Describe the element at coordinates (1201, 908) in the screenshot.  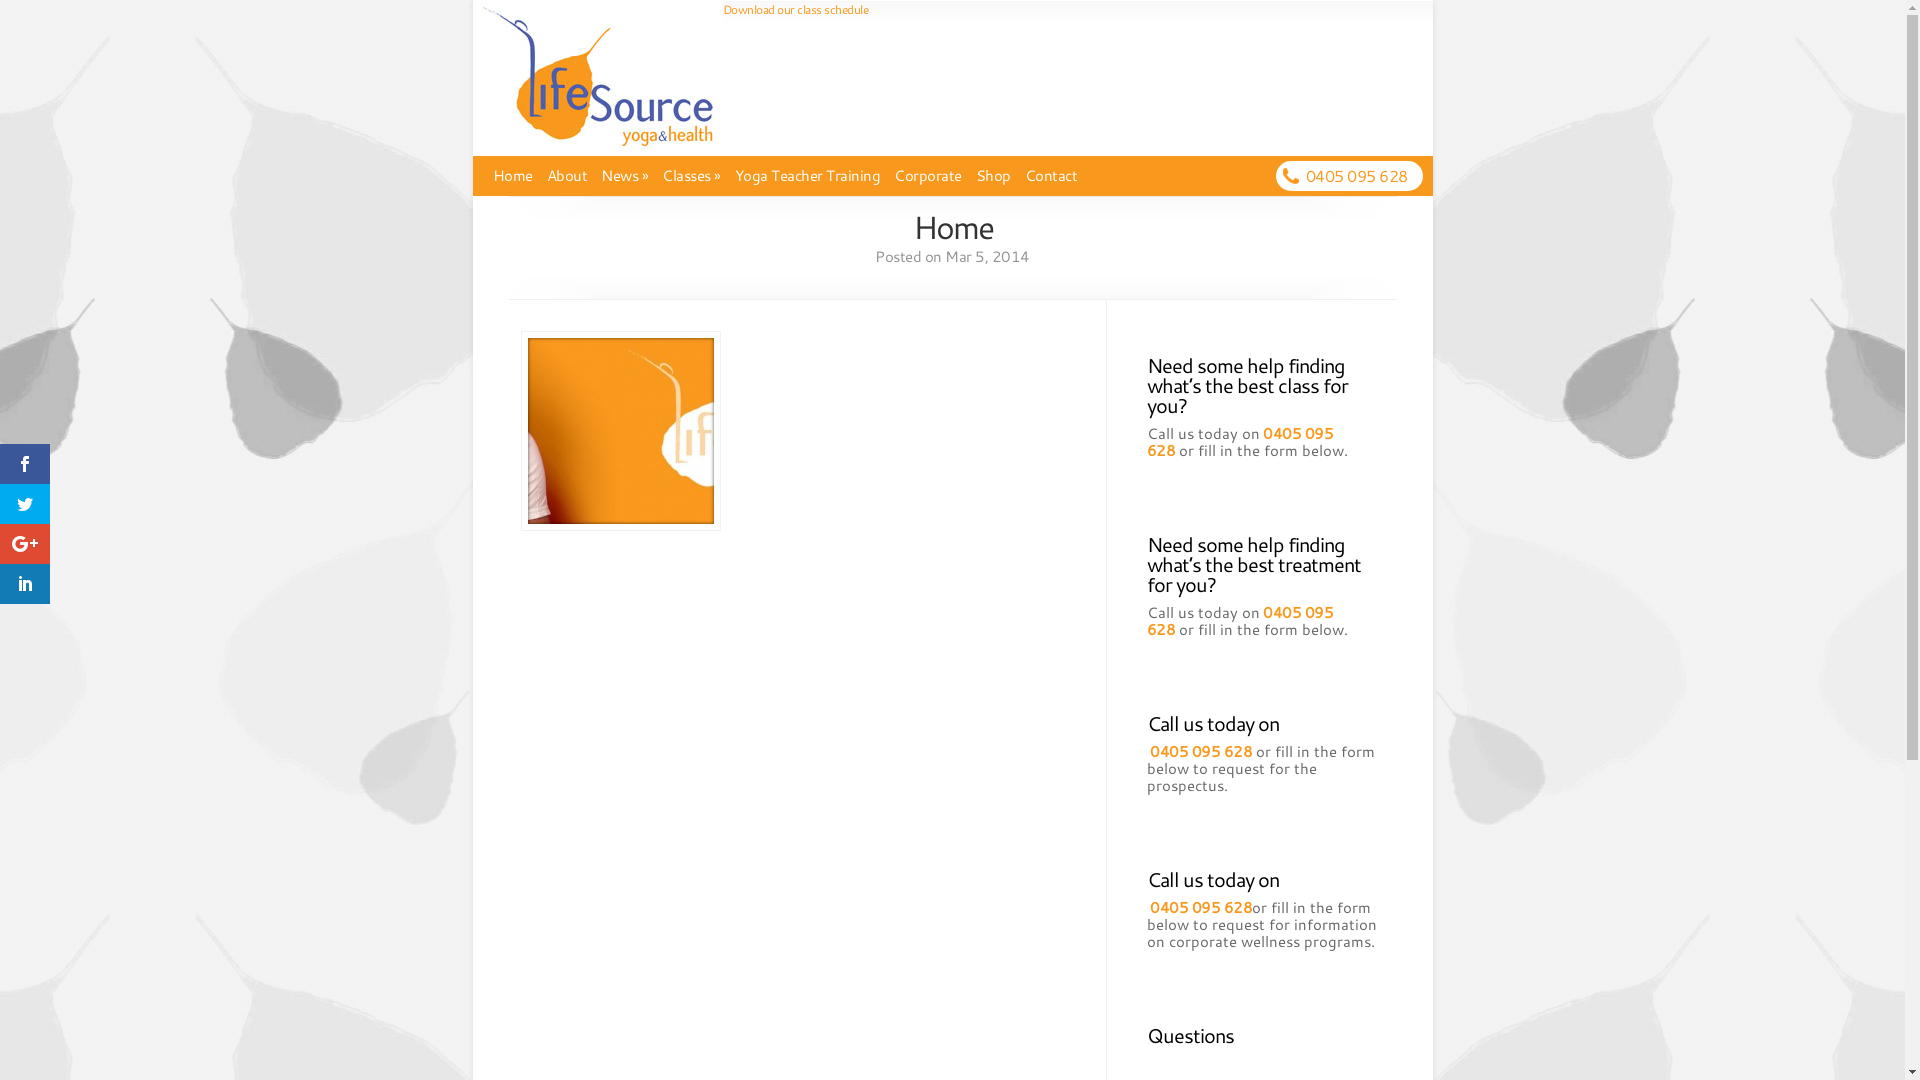
I see `0405 095 628` at that location.